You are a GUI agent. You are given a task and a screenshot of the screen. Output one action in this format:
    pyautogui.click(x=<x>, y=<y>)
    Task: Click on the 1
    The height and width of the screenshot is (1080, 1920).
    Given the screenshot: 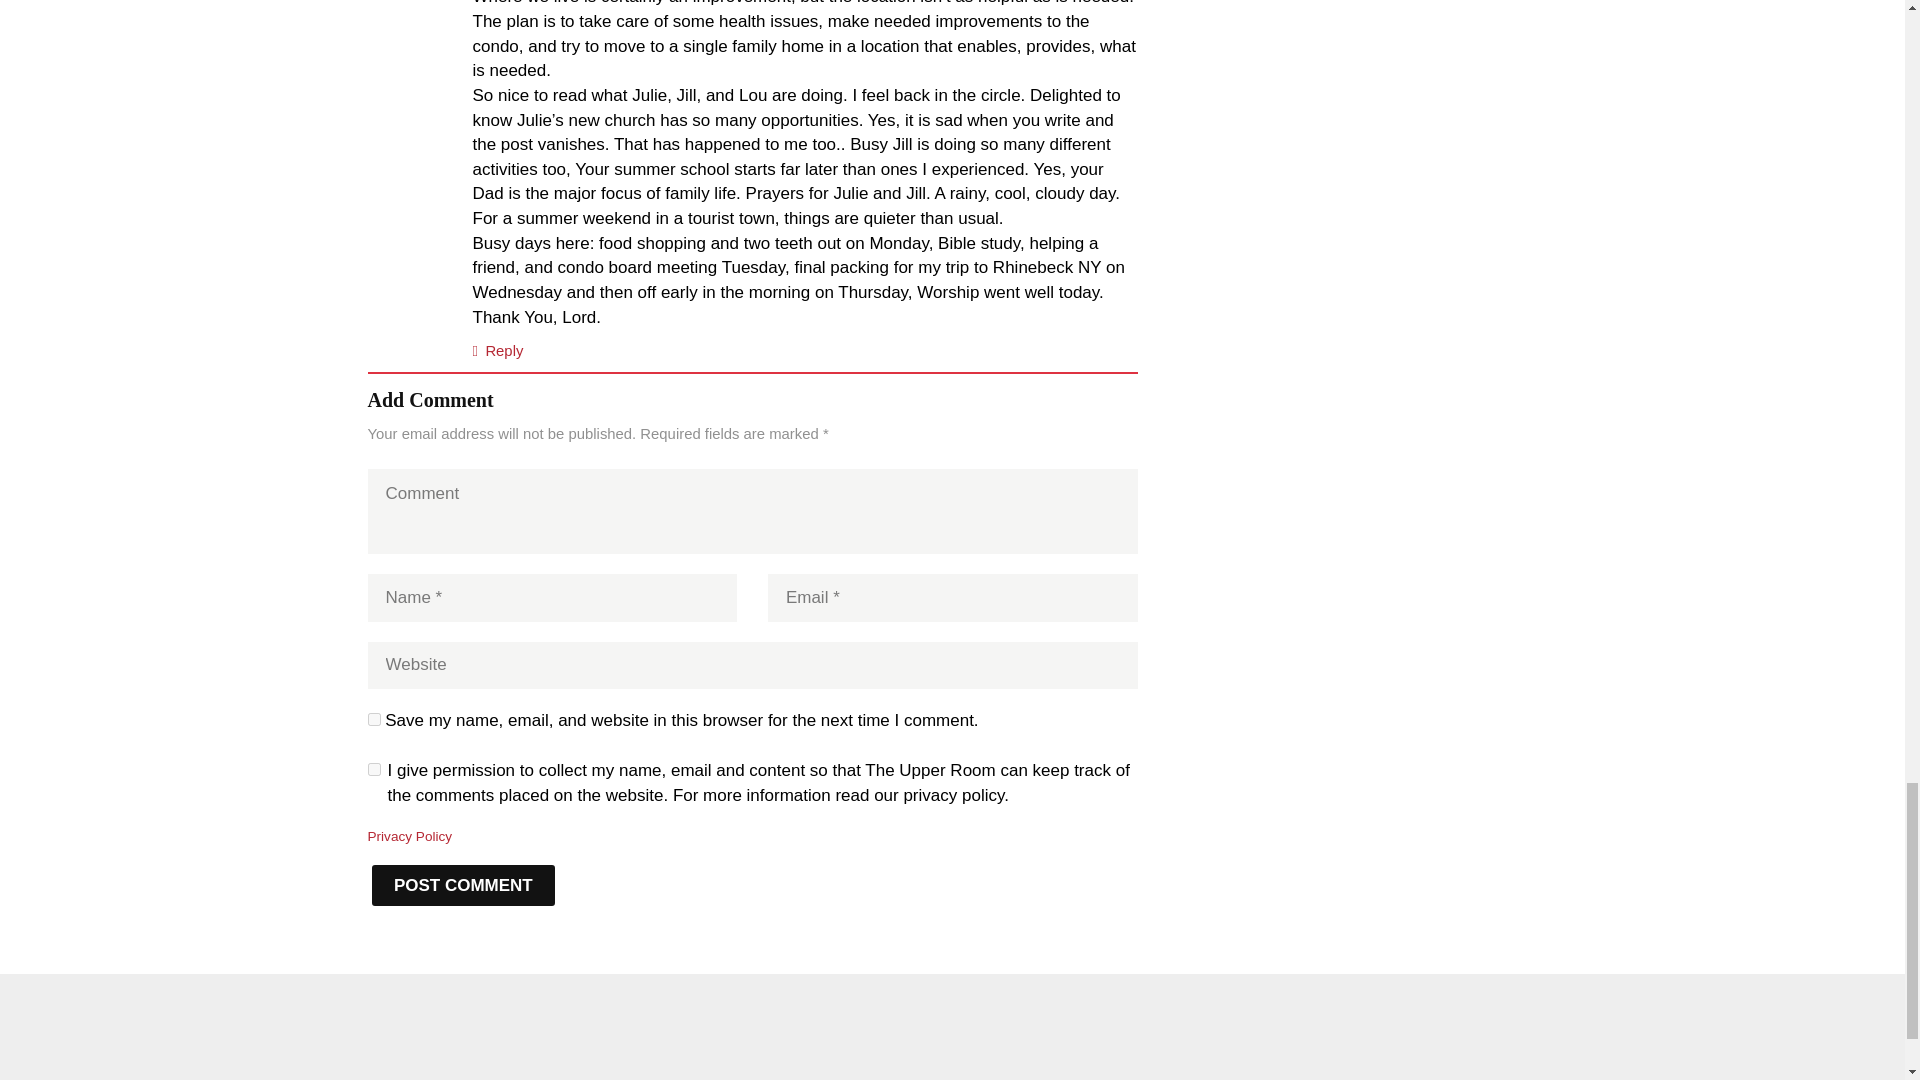 What is the action you would take?
    pyautogui.click(x=374, y=769)
    